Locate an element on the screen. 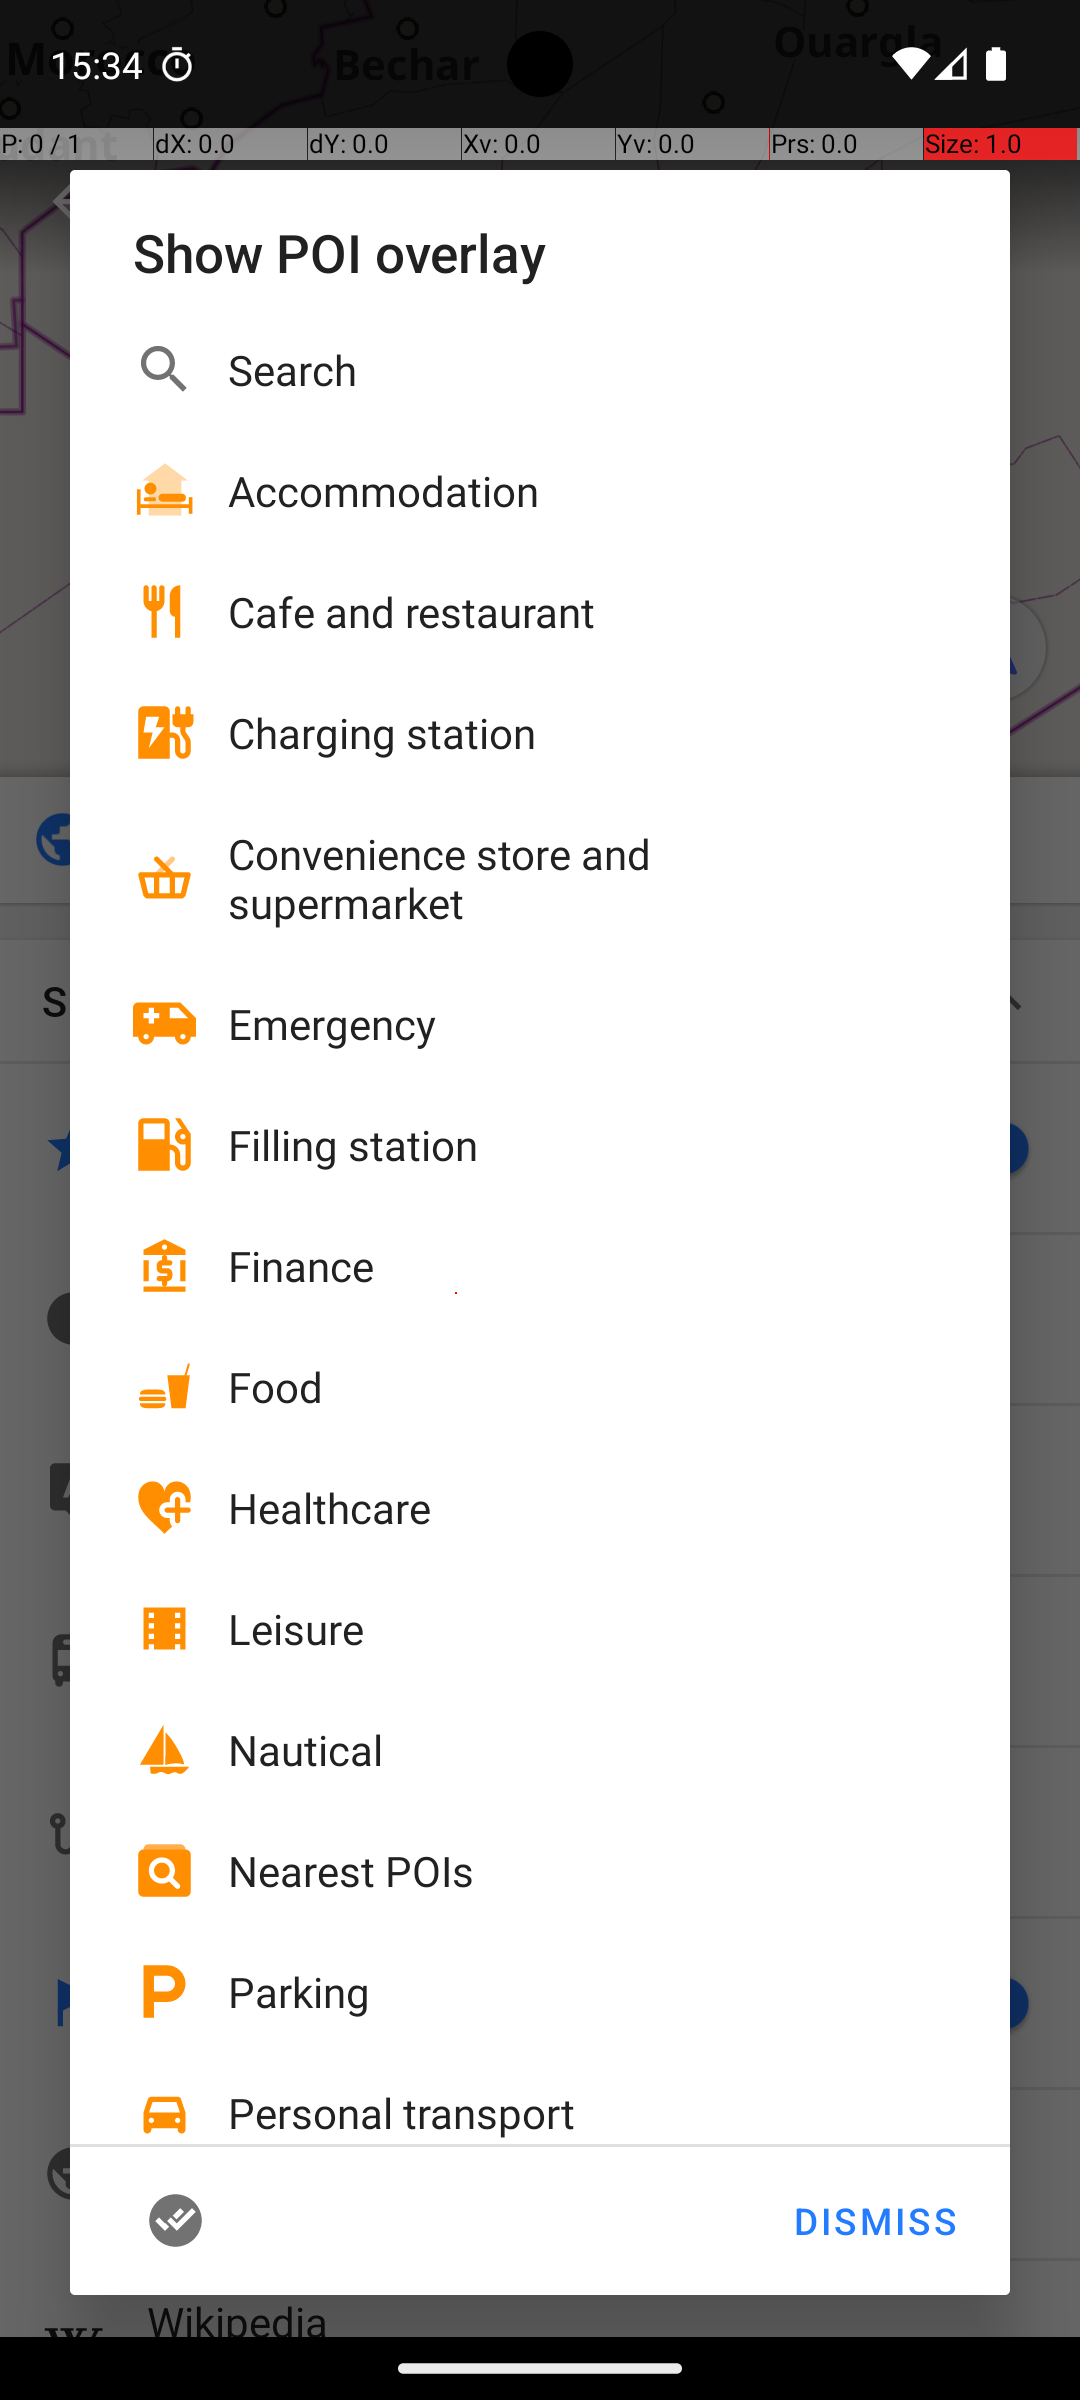 This screenshot has height=2400, width=1080. Personal transport is located at coordinates (402, 2112).